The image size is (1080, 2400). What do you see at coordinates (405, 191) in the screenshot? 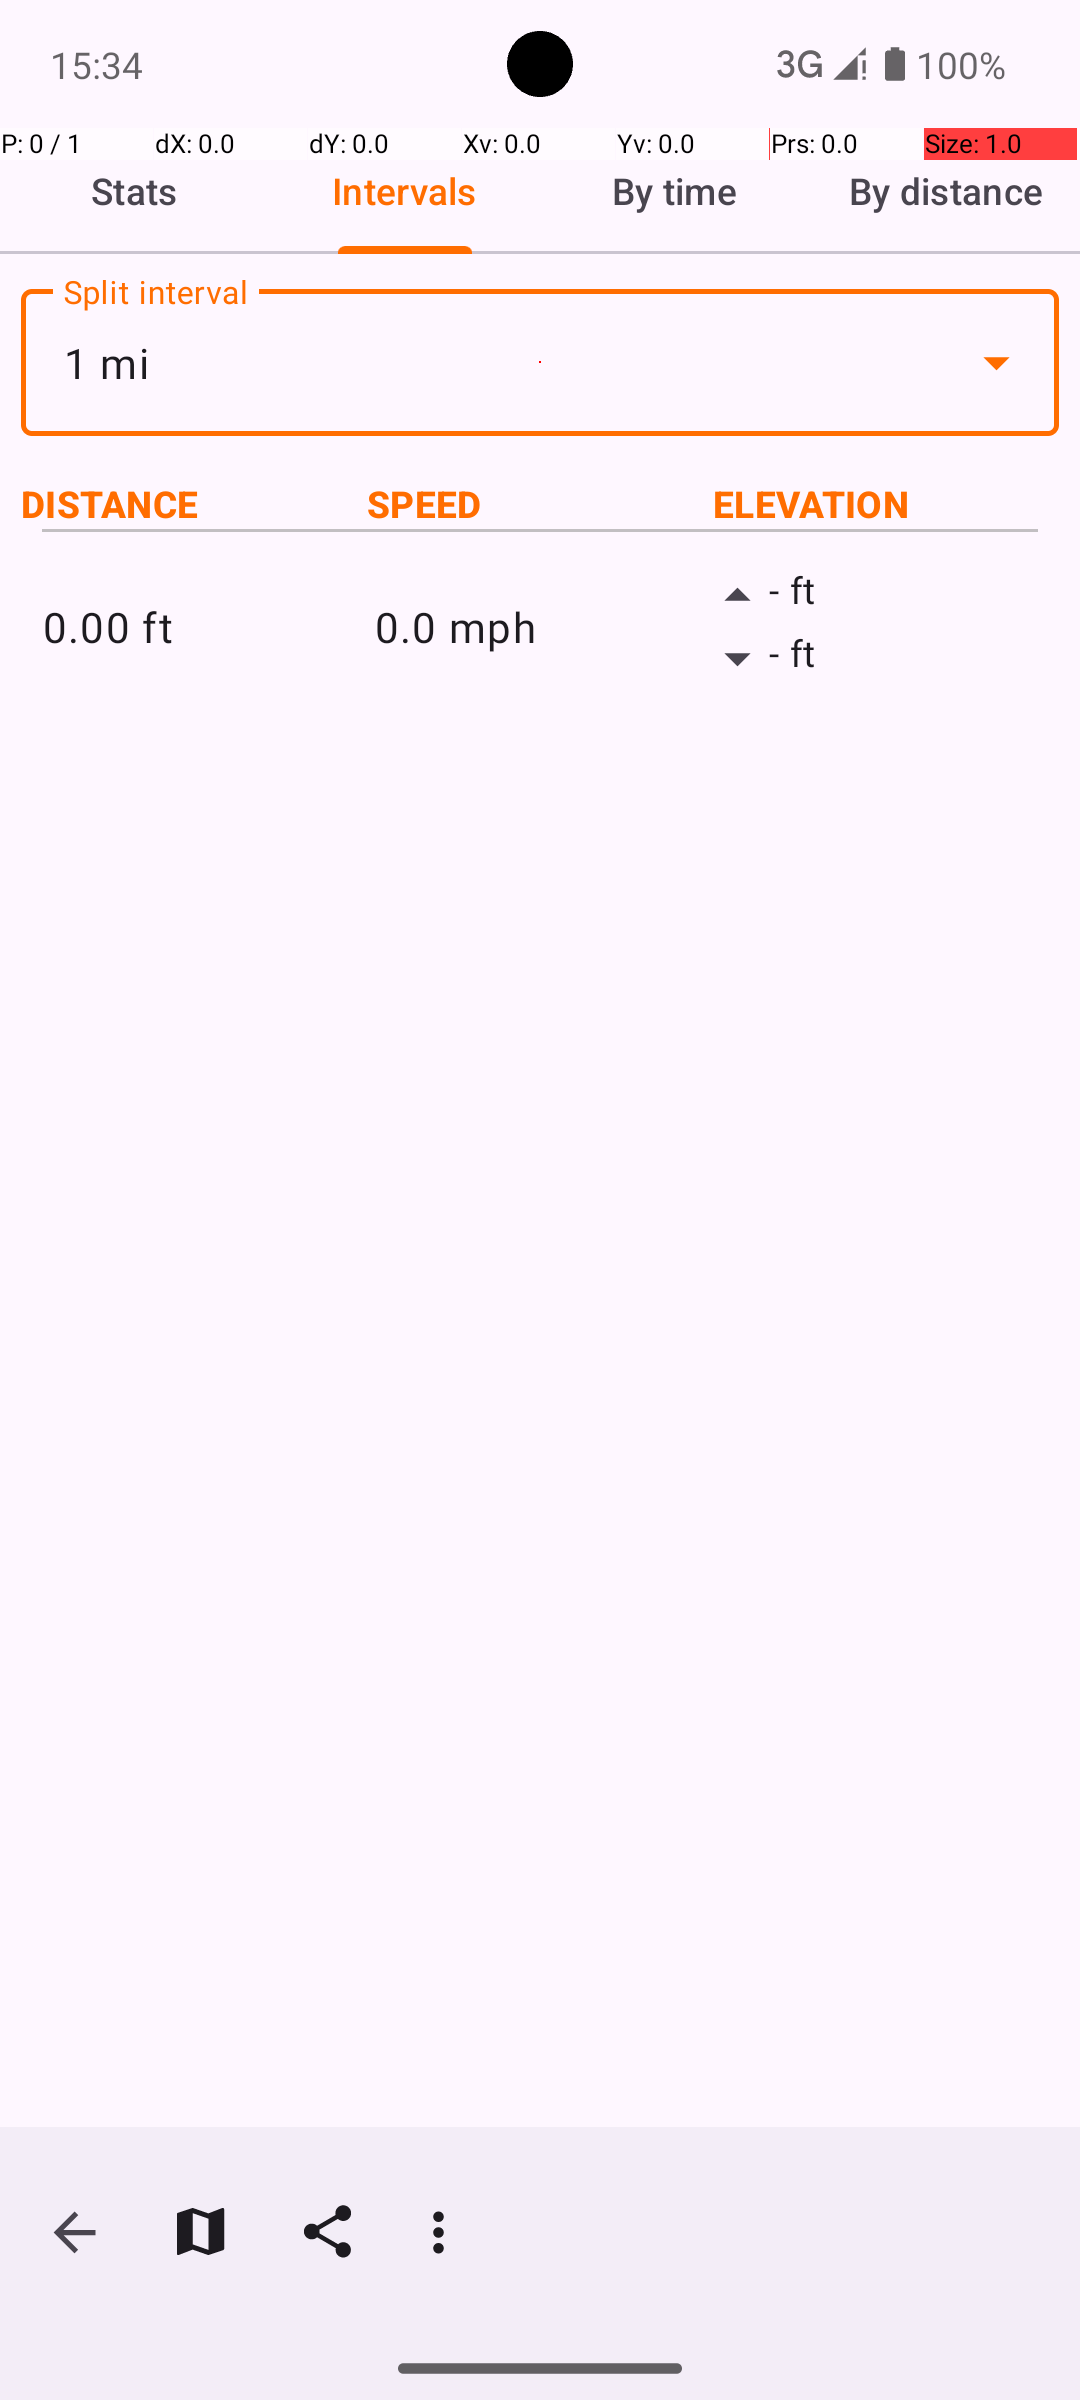
I see `Intervals` at bounding box center [405, 191].